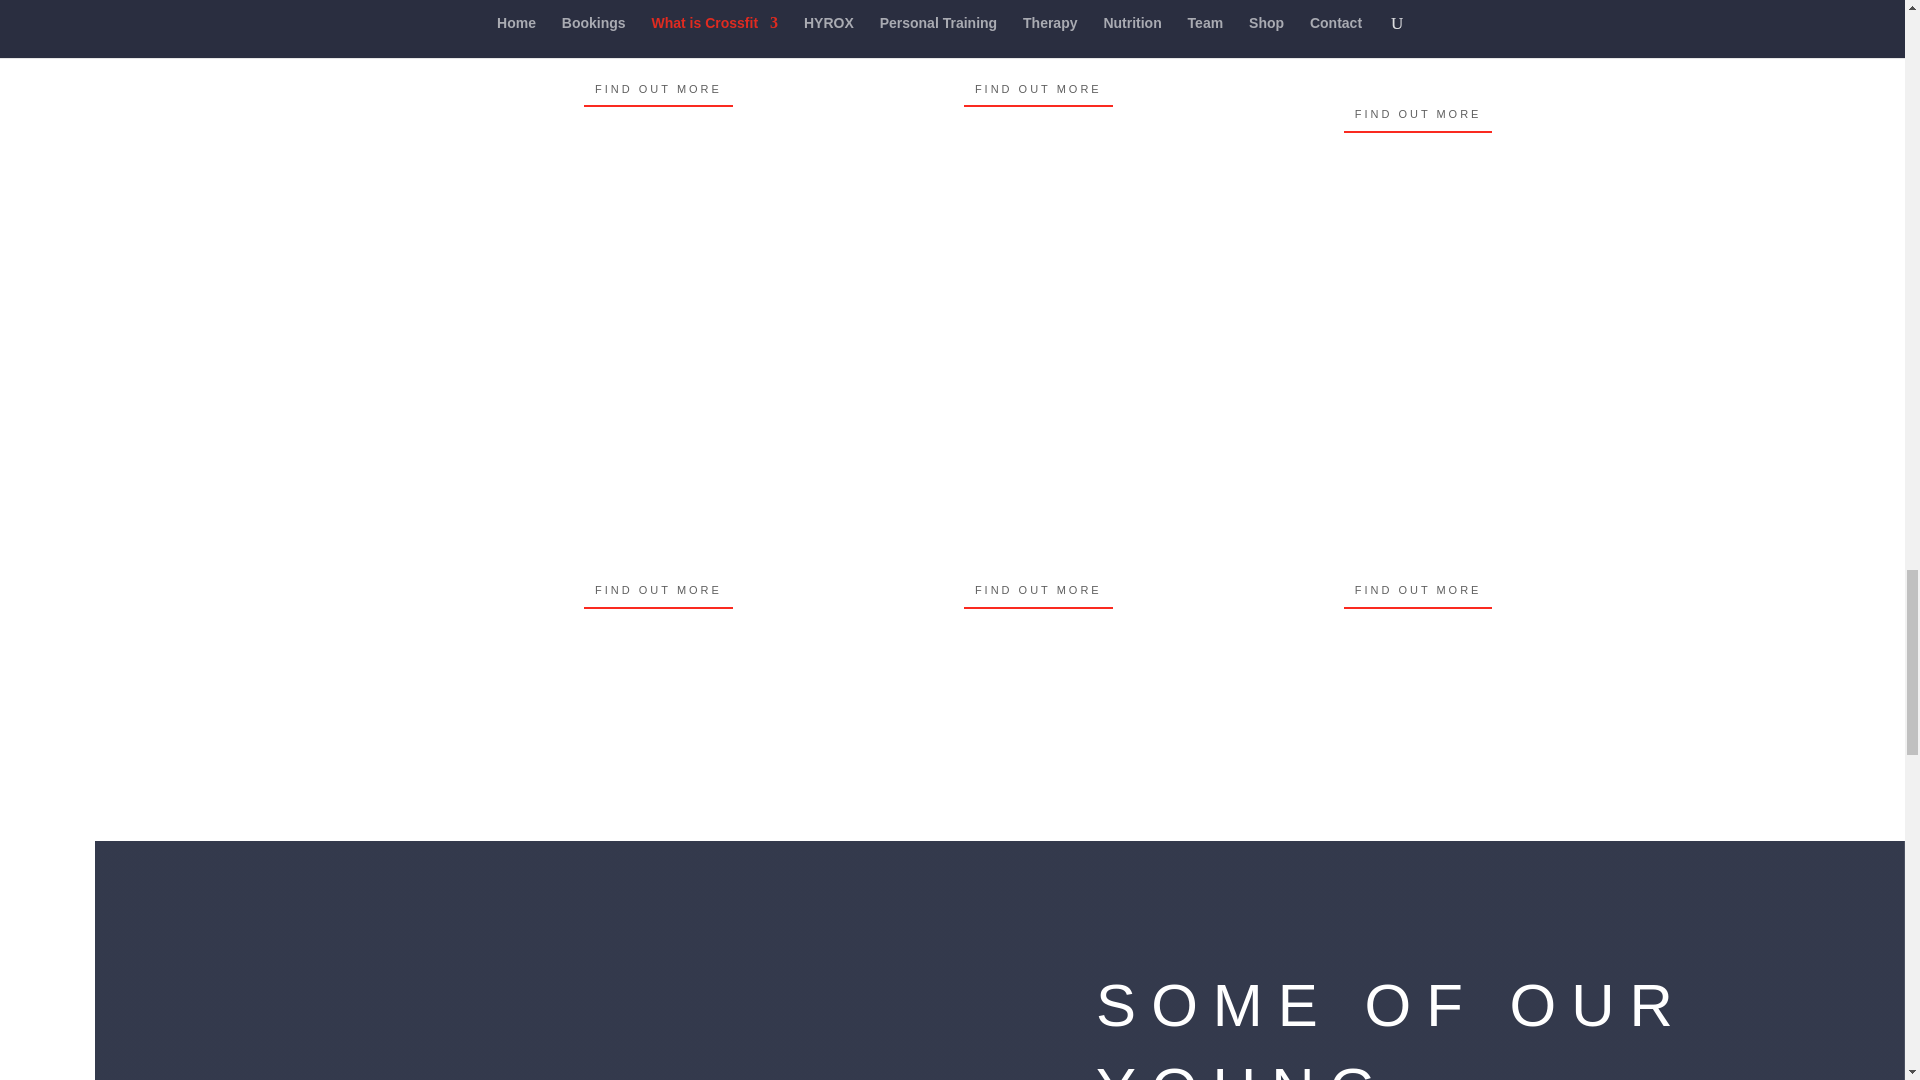 This screenshot has height=1080, width=1920. What do you see at coordinates (1038, 89) in the screenshot?
I see `FIND OUT MORE` at bounding box center [1038, 89].